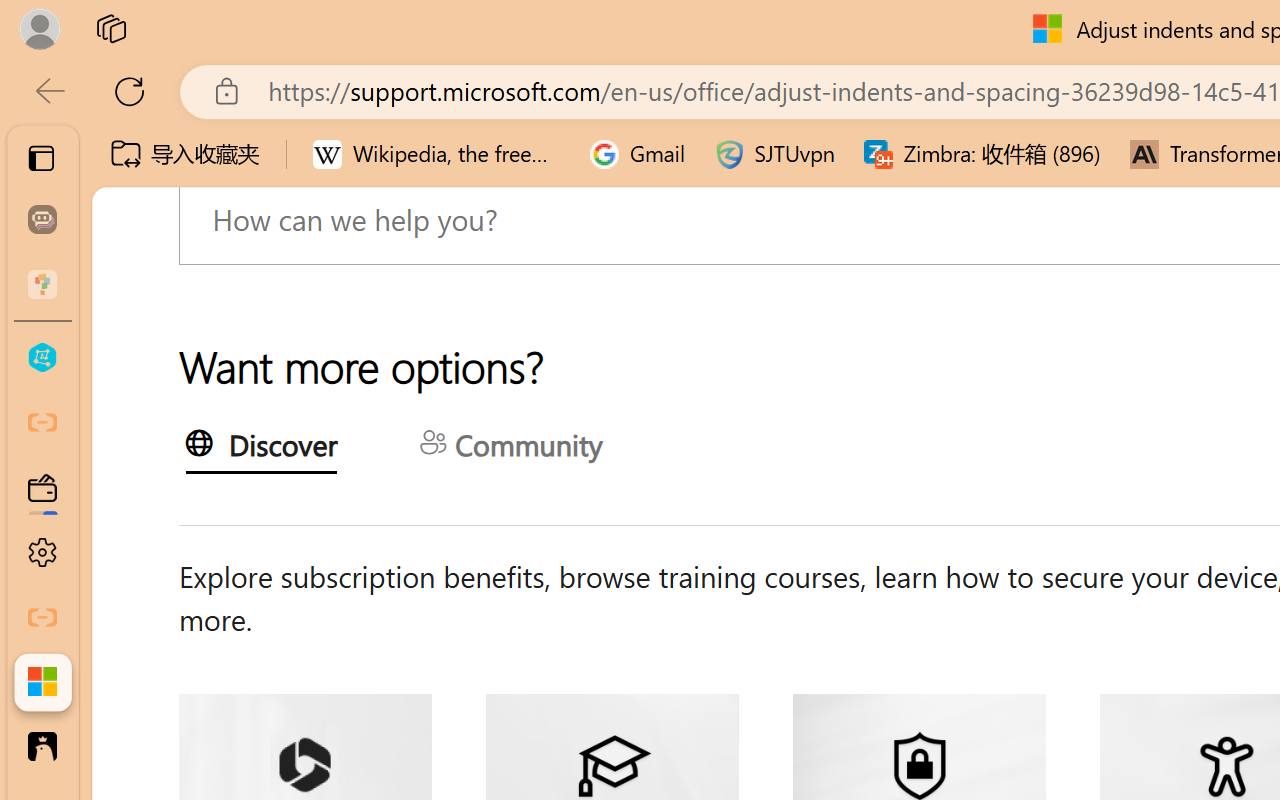 This screenshot has width=1280, height=800. I want to click on SJTUvpn, so click(774, 154).